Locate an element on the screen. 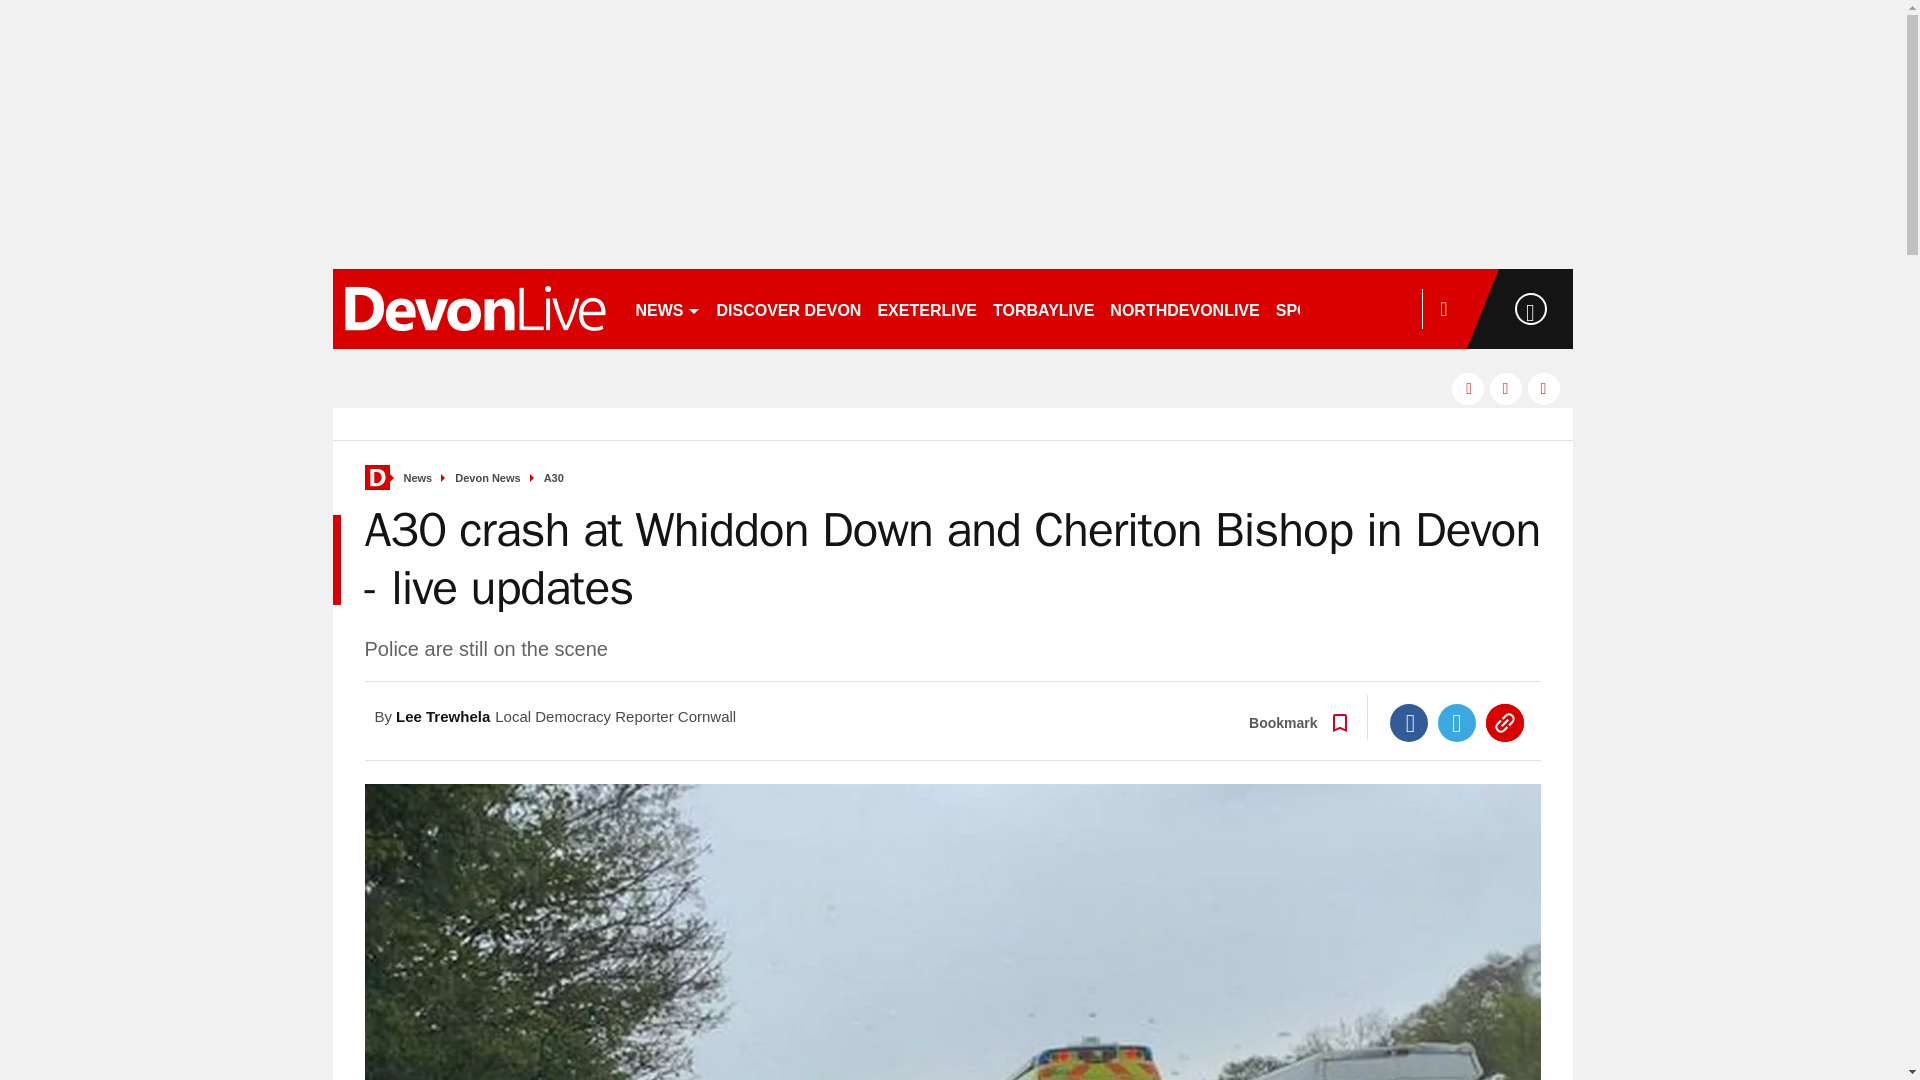 The image size is (1920, 1080). devonlive is located at coordinates (474, 308).